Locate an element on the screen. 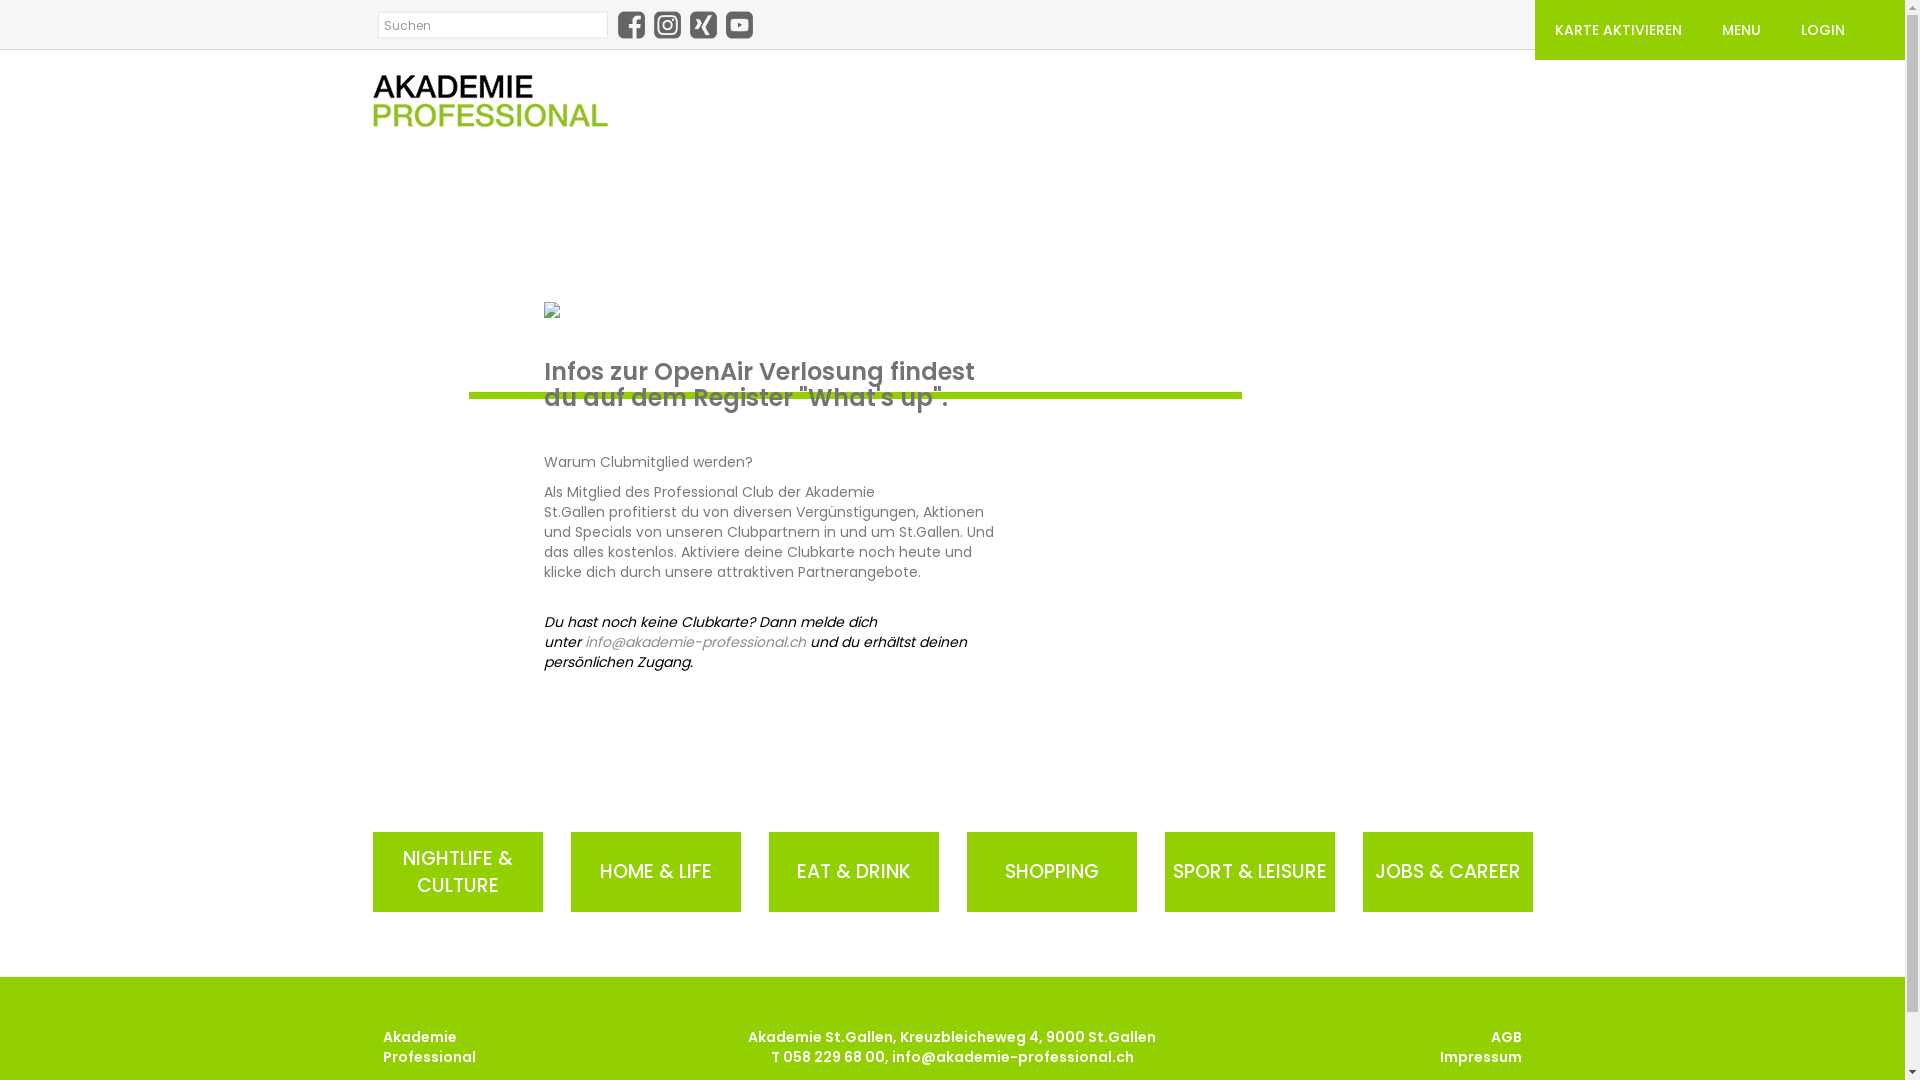 This screenshot has width=1920, height=1080. SHOPPING is located at coordinates (1051, 872).